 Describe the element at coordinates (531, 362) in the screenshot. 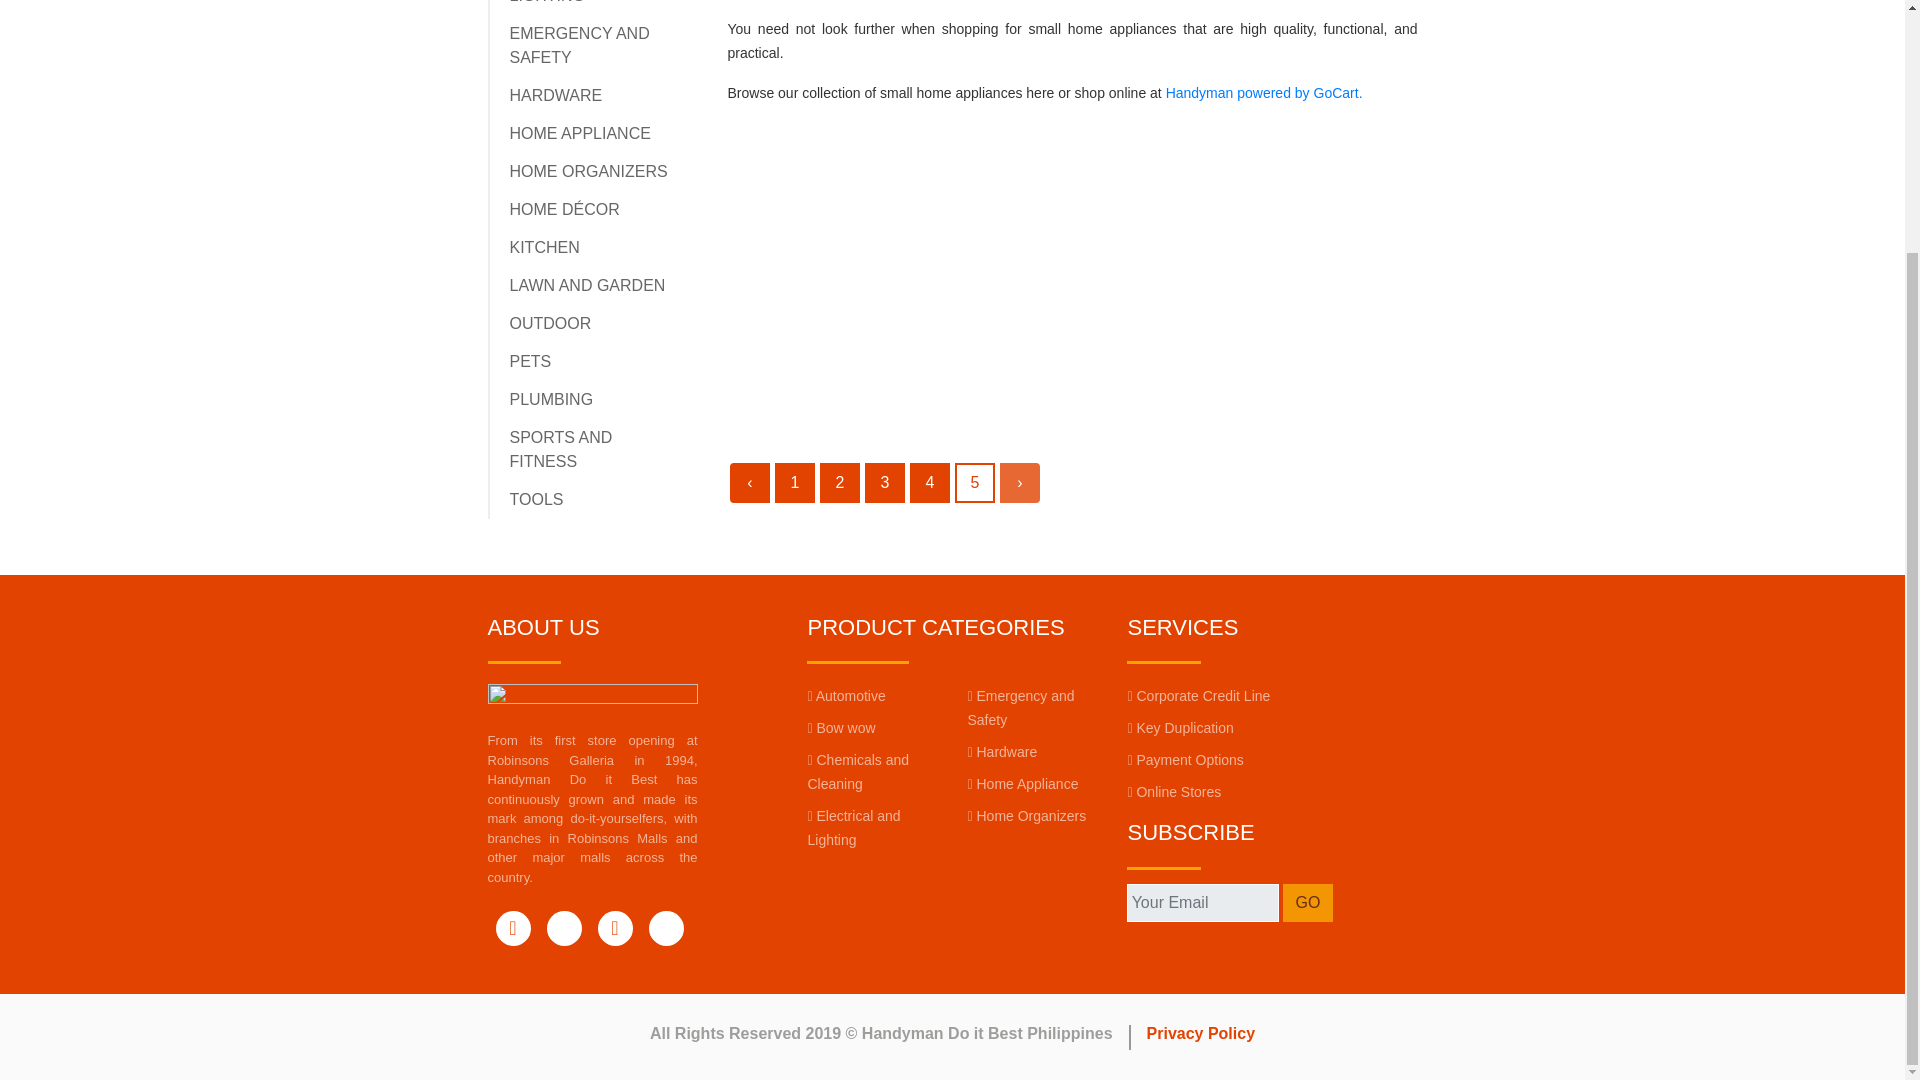

I see `PETS` at that location.